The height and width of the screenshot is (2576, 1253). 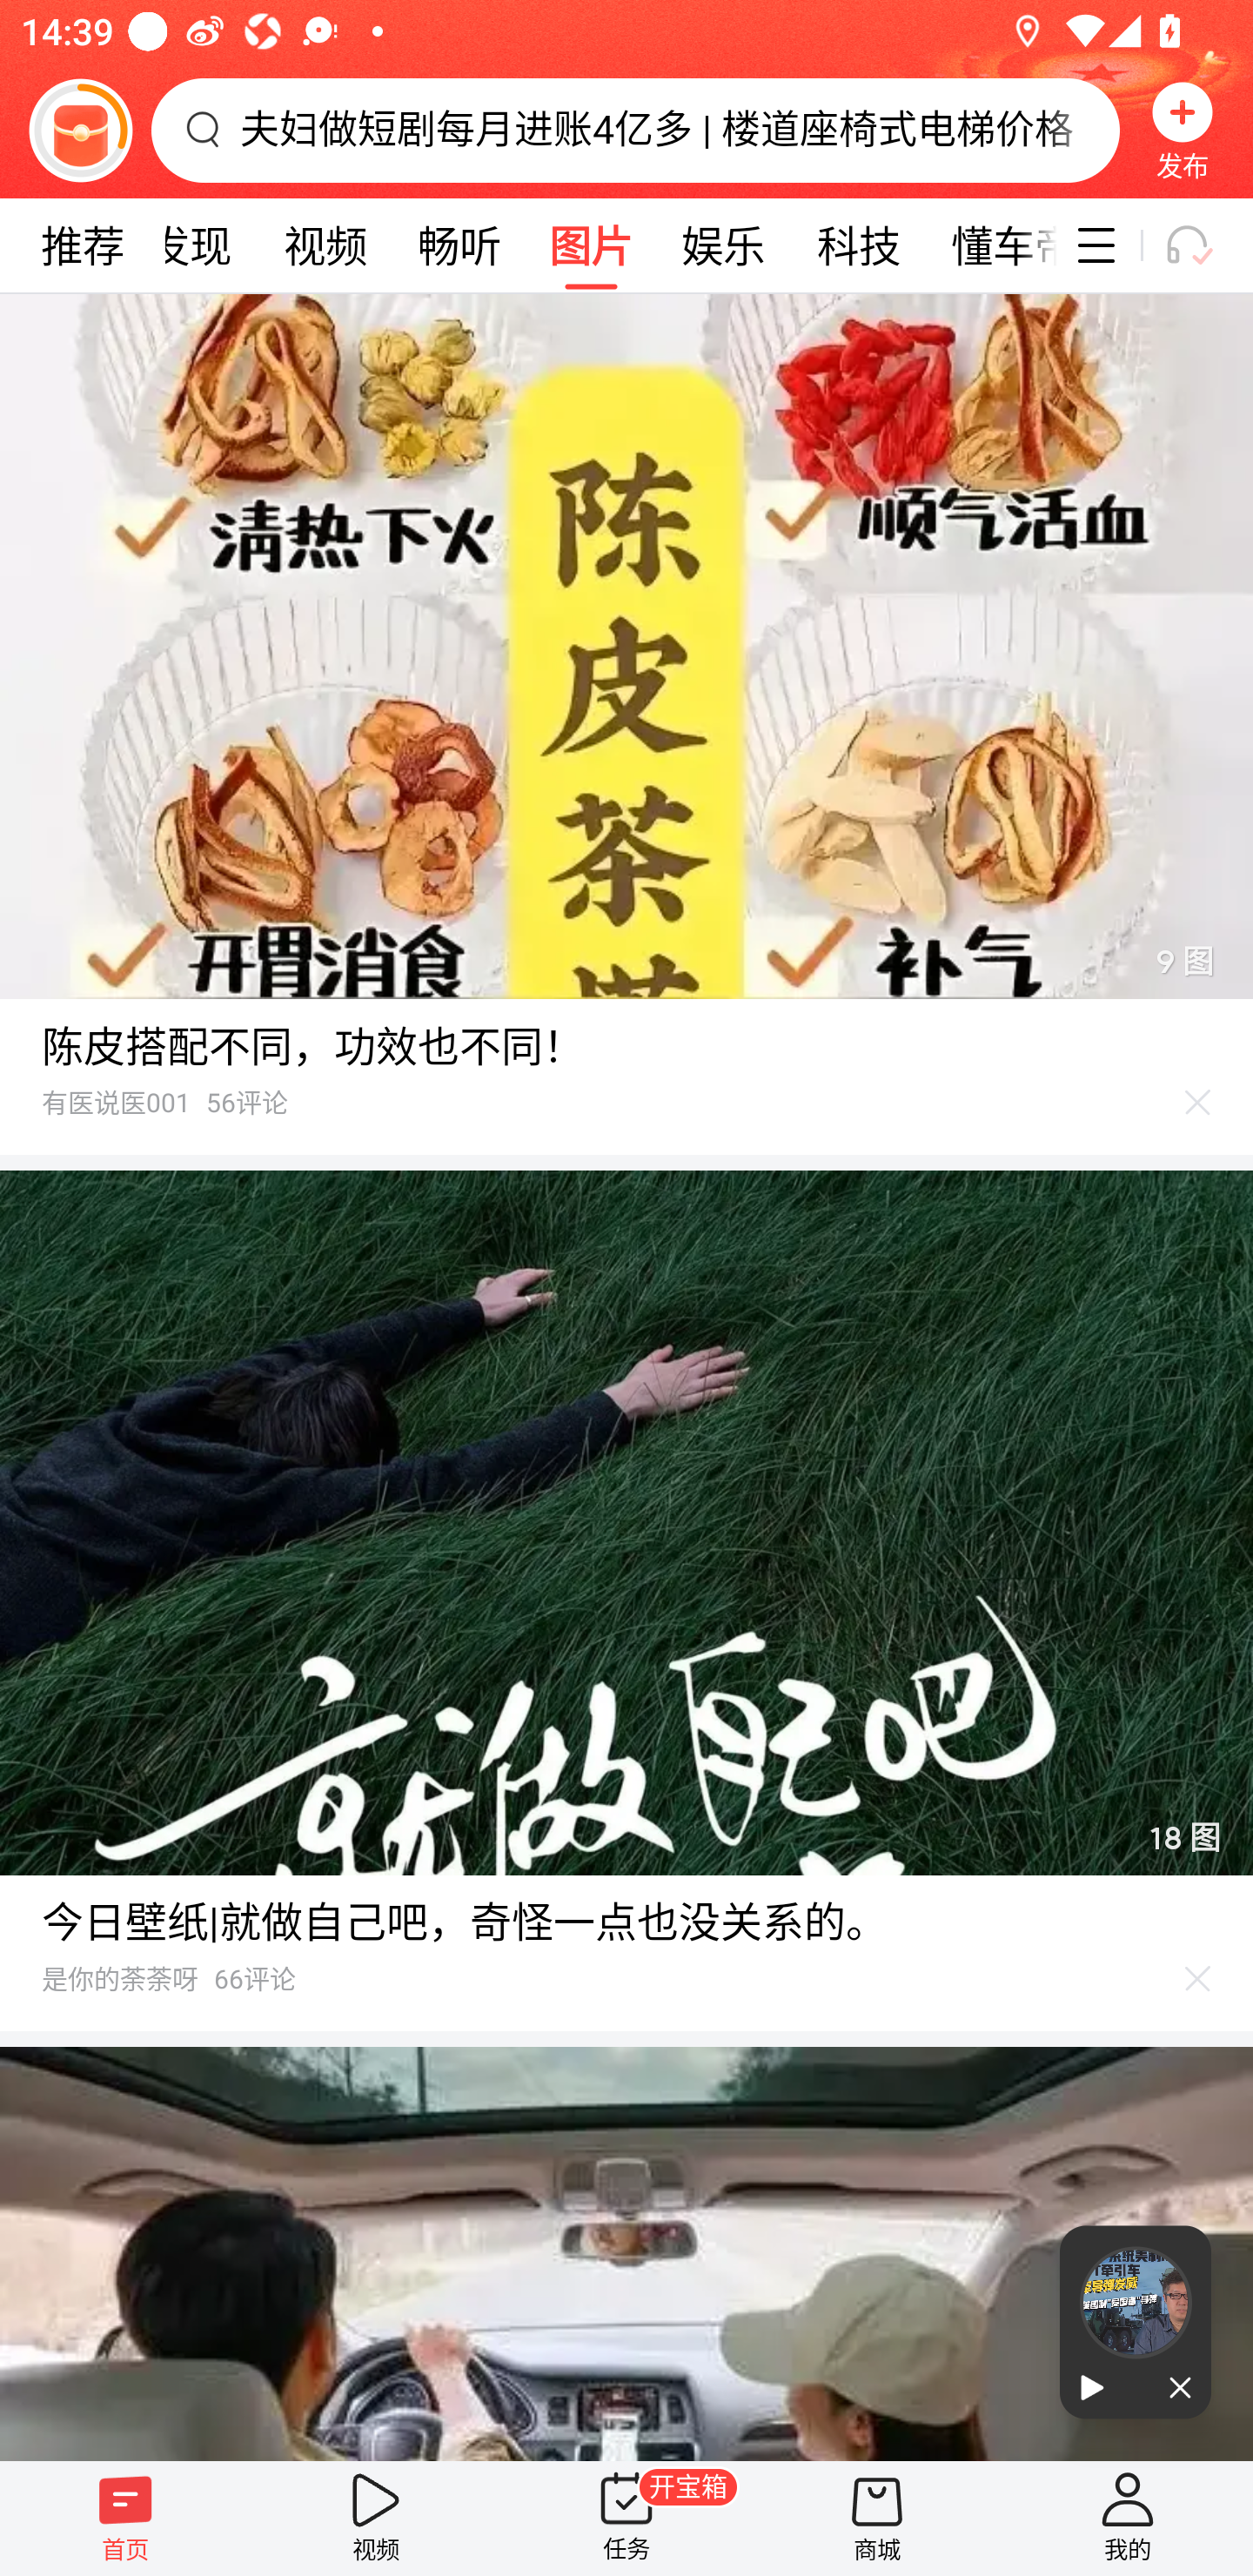 What do you see at coordinates (877, 2518) in the screenshot?
I see `商城` at bounding box center [877, 2518].